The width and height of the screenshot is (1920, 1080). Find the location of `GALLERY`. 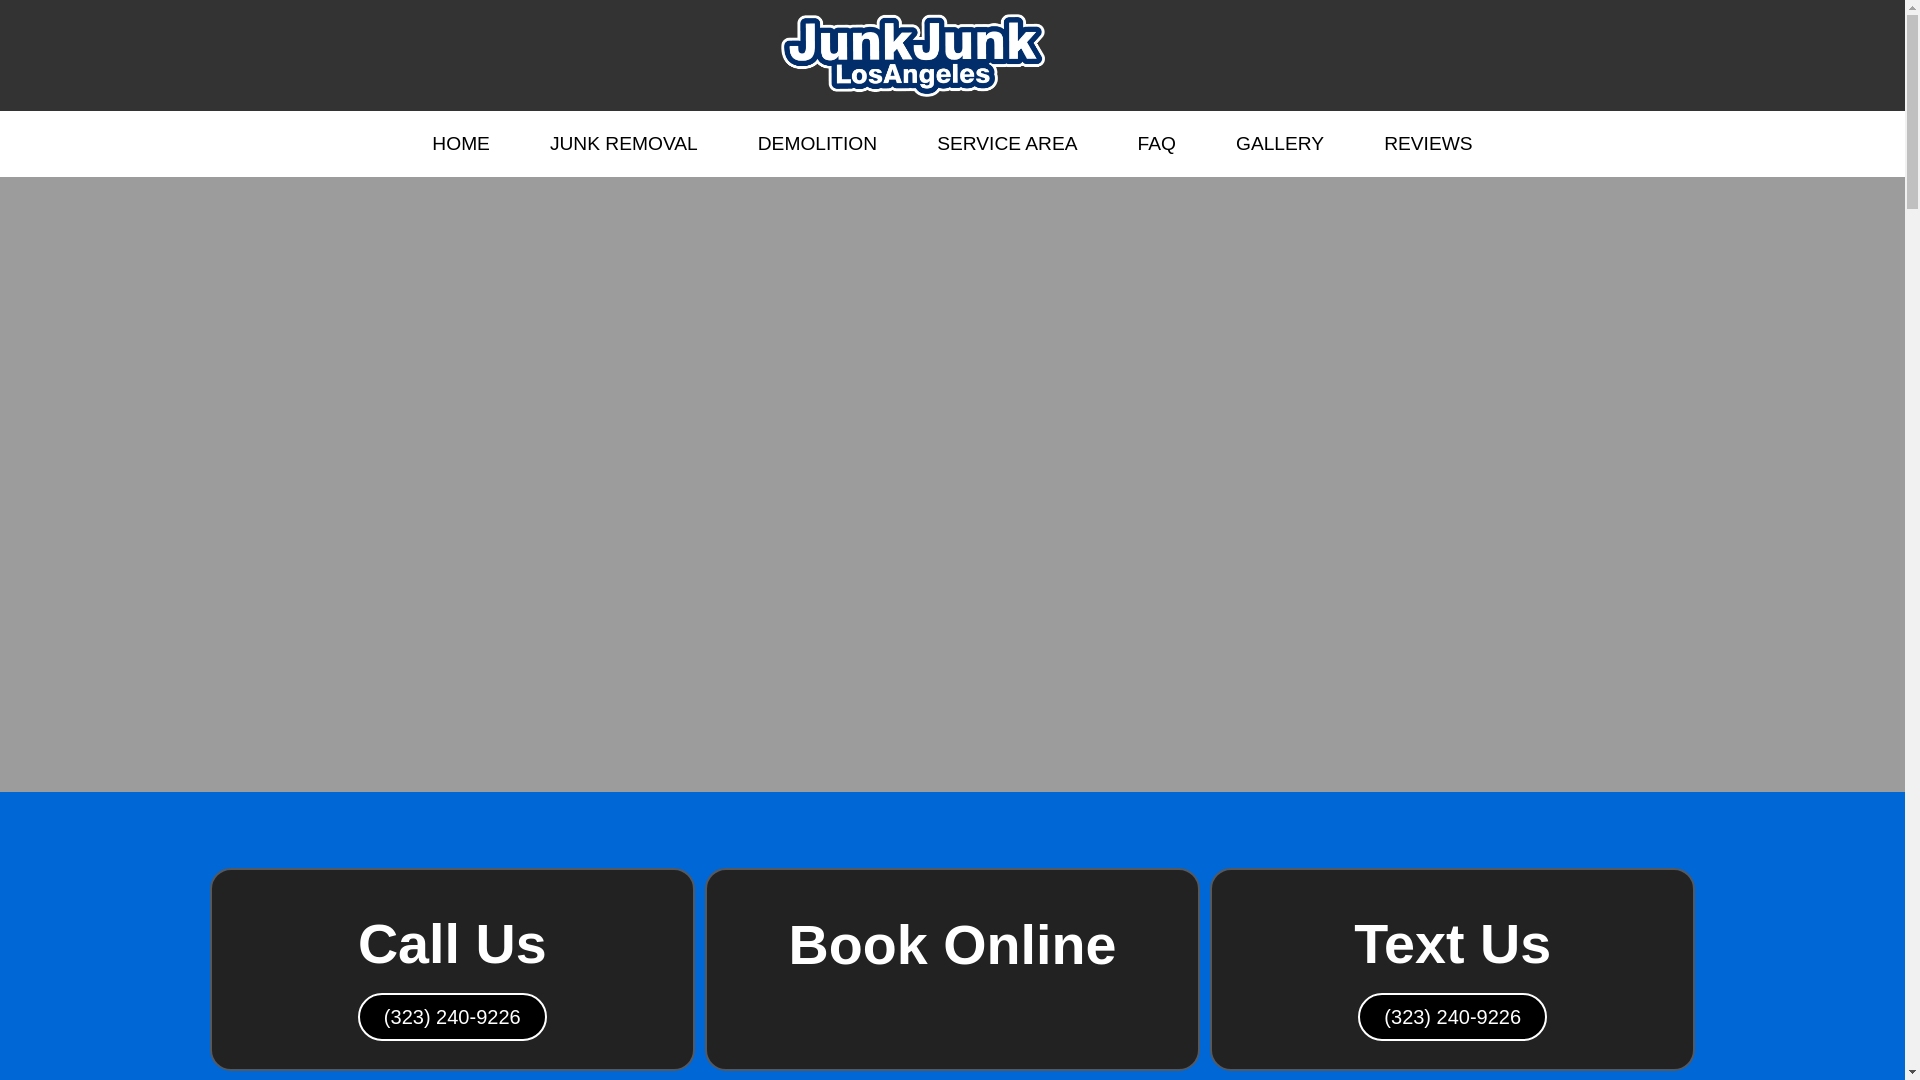

GALLERY is located at coordinates (1280, 144).